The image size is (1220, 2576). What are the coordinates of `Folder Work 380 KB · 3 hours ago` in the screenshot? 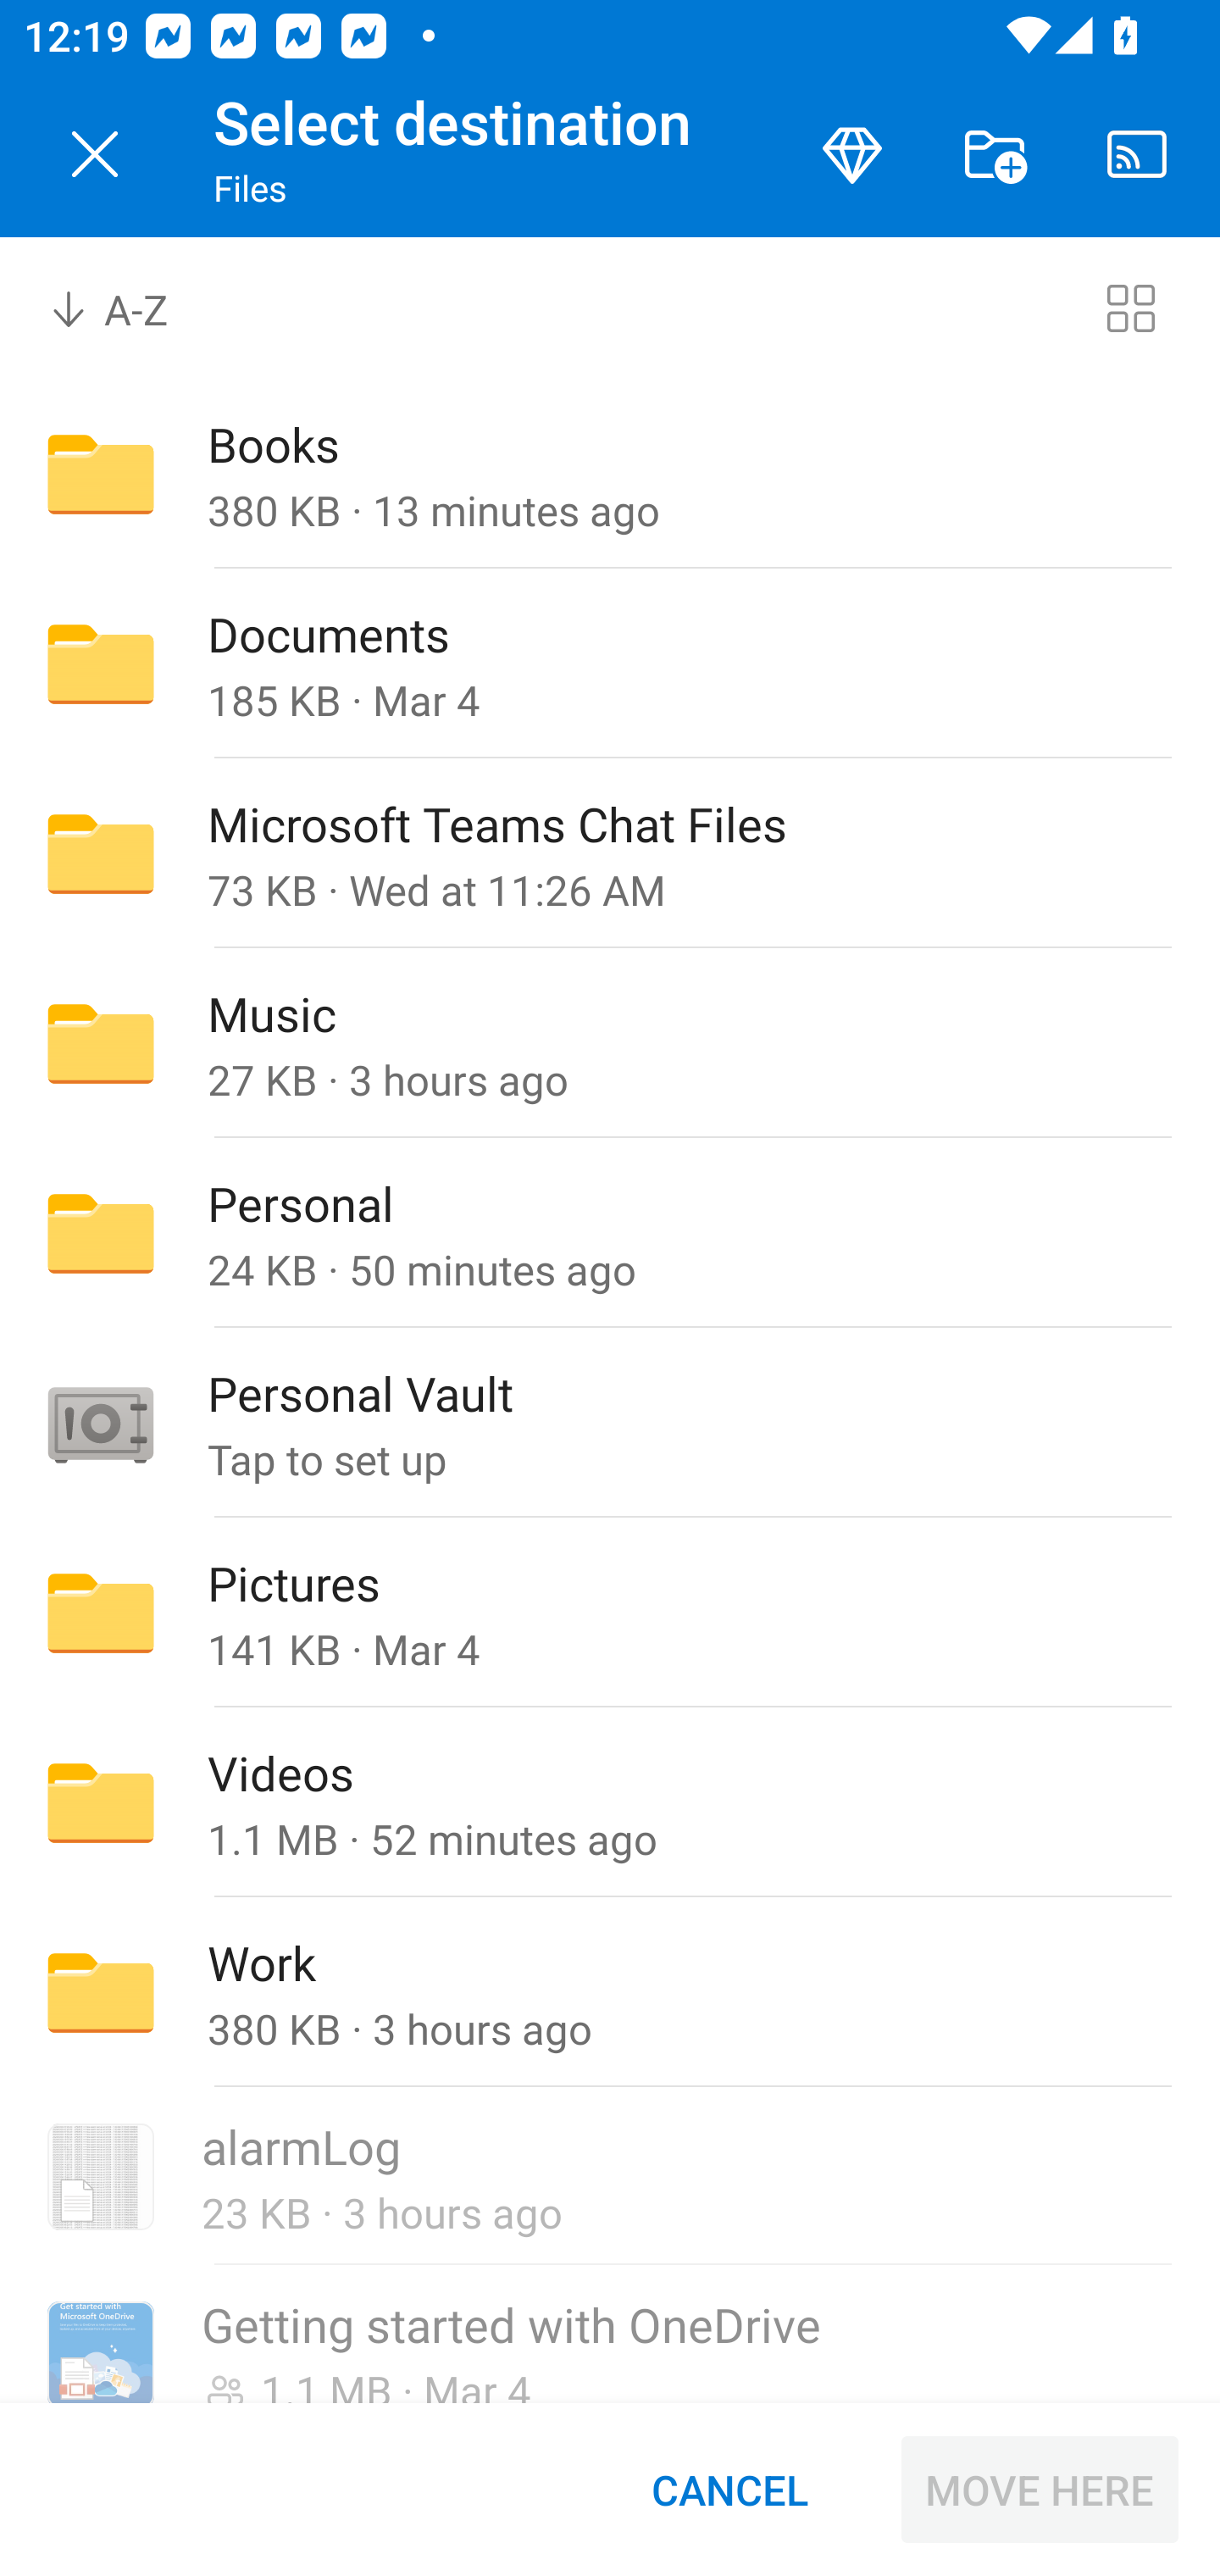 It's located at (610, 1993).